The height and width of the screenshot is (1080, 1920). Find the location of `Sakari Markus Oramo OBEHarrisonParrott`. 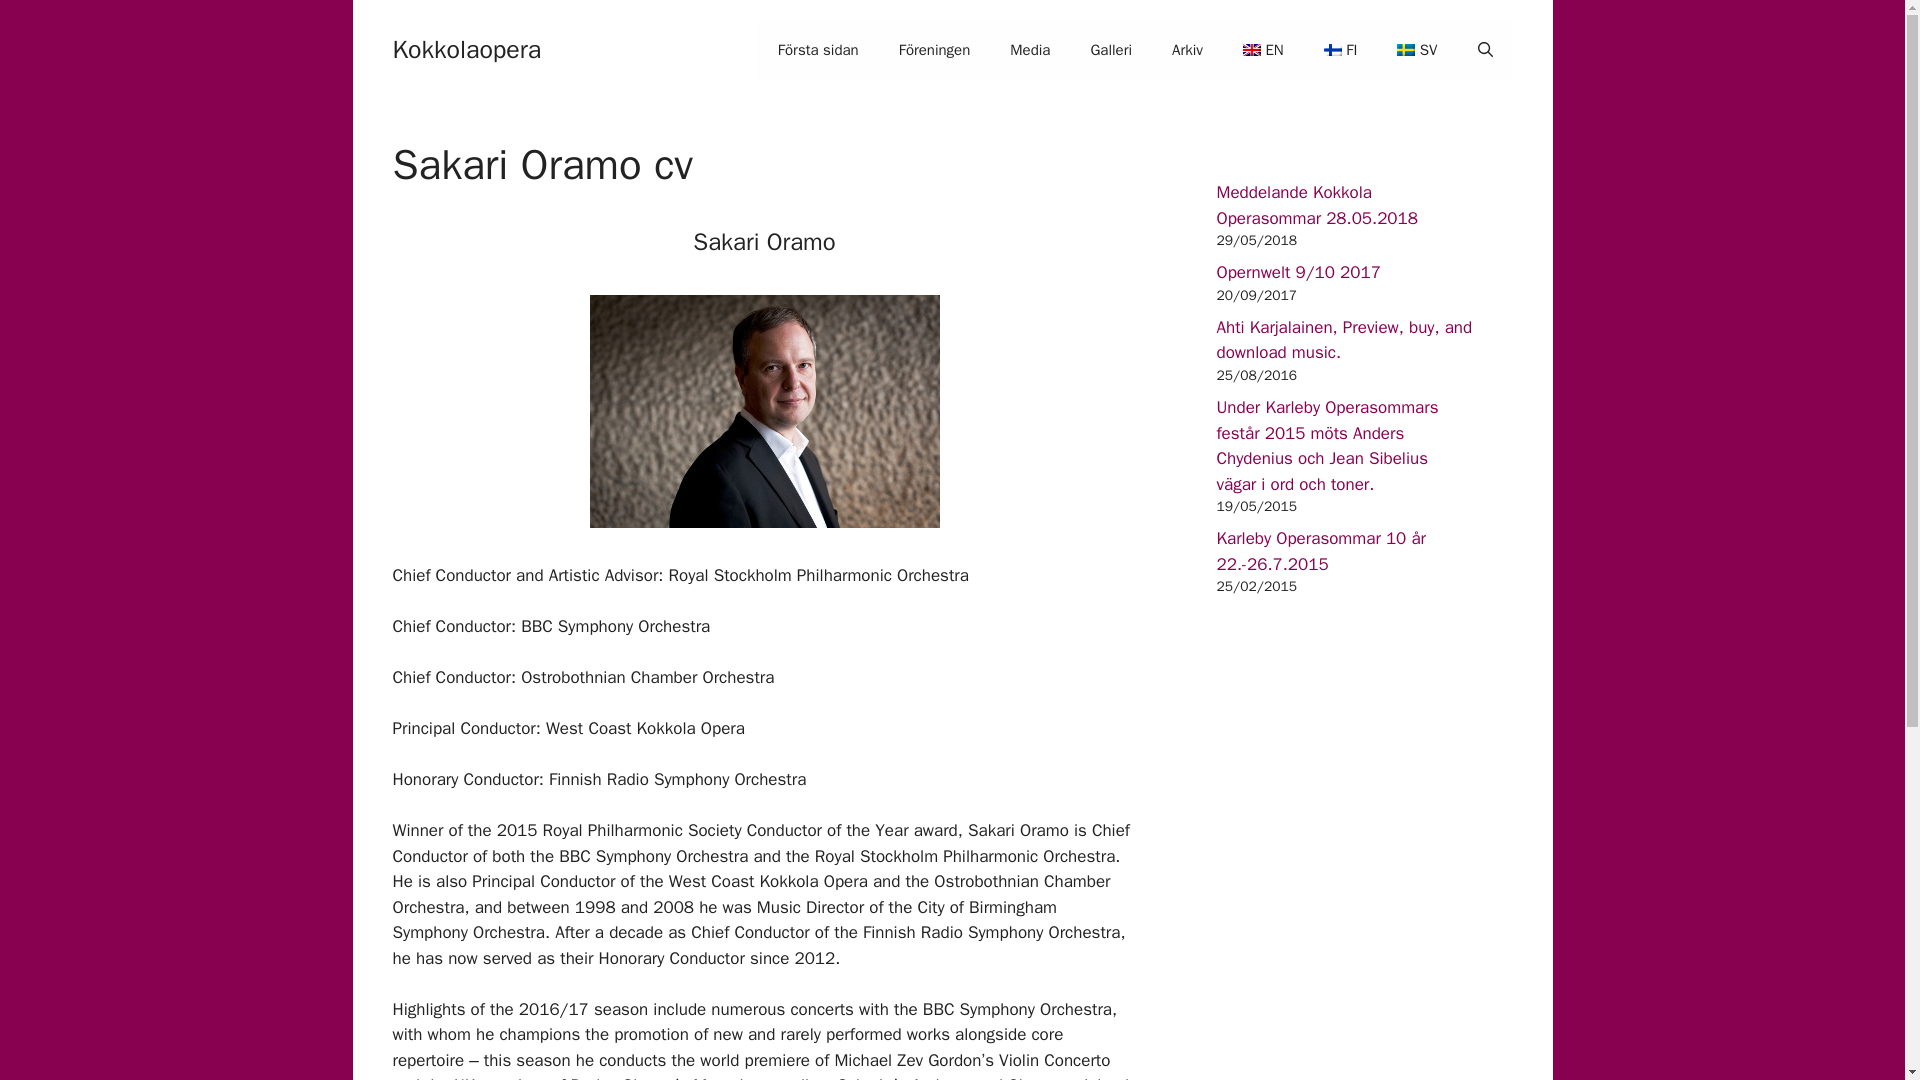

Sakari Markus Oramo OBEHarrisonParrott is located at coordinates (764, 411).